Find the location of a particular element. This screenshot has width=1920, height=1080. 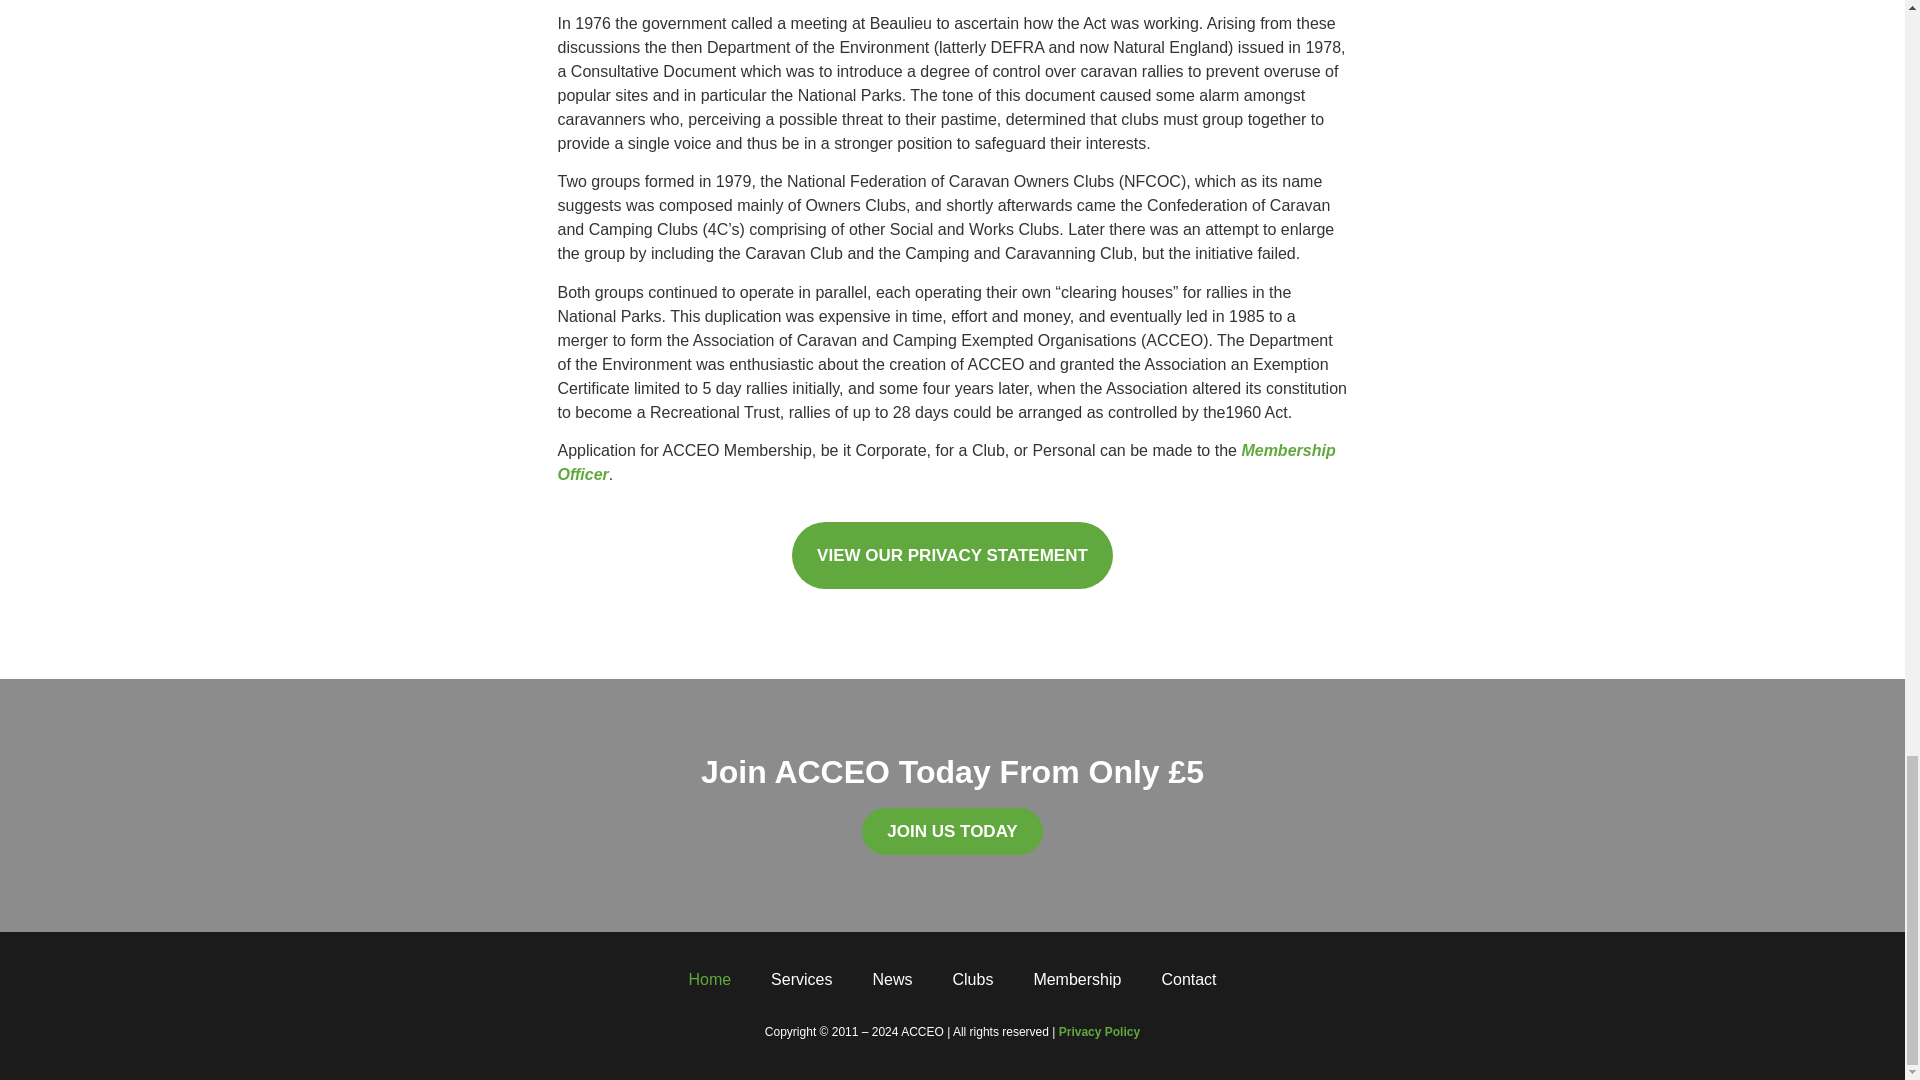

VIEW OUR PRIVACY STATEMENT is located at coordinates (952, 554).